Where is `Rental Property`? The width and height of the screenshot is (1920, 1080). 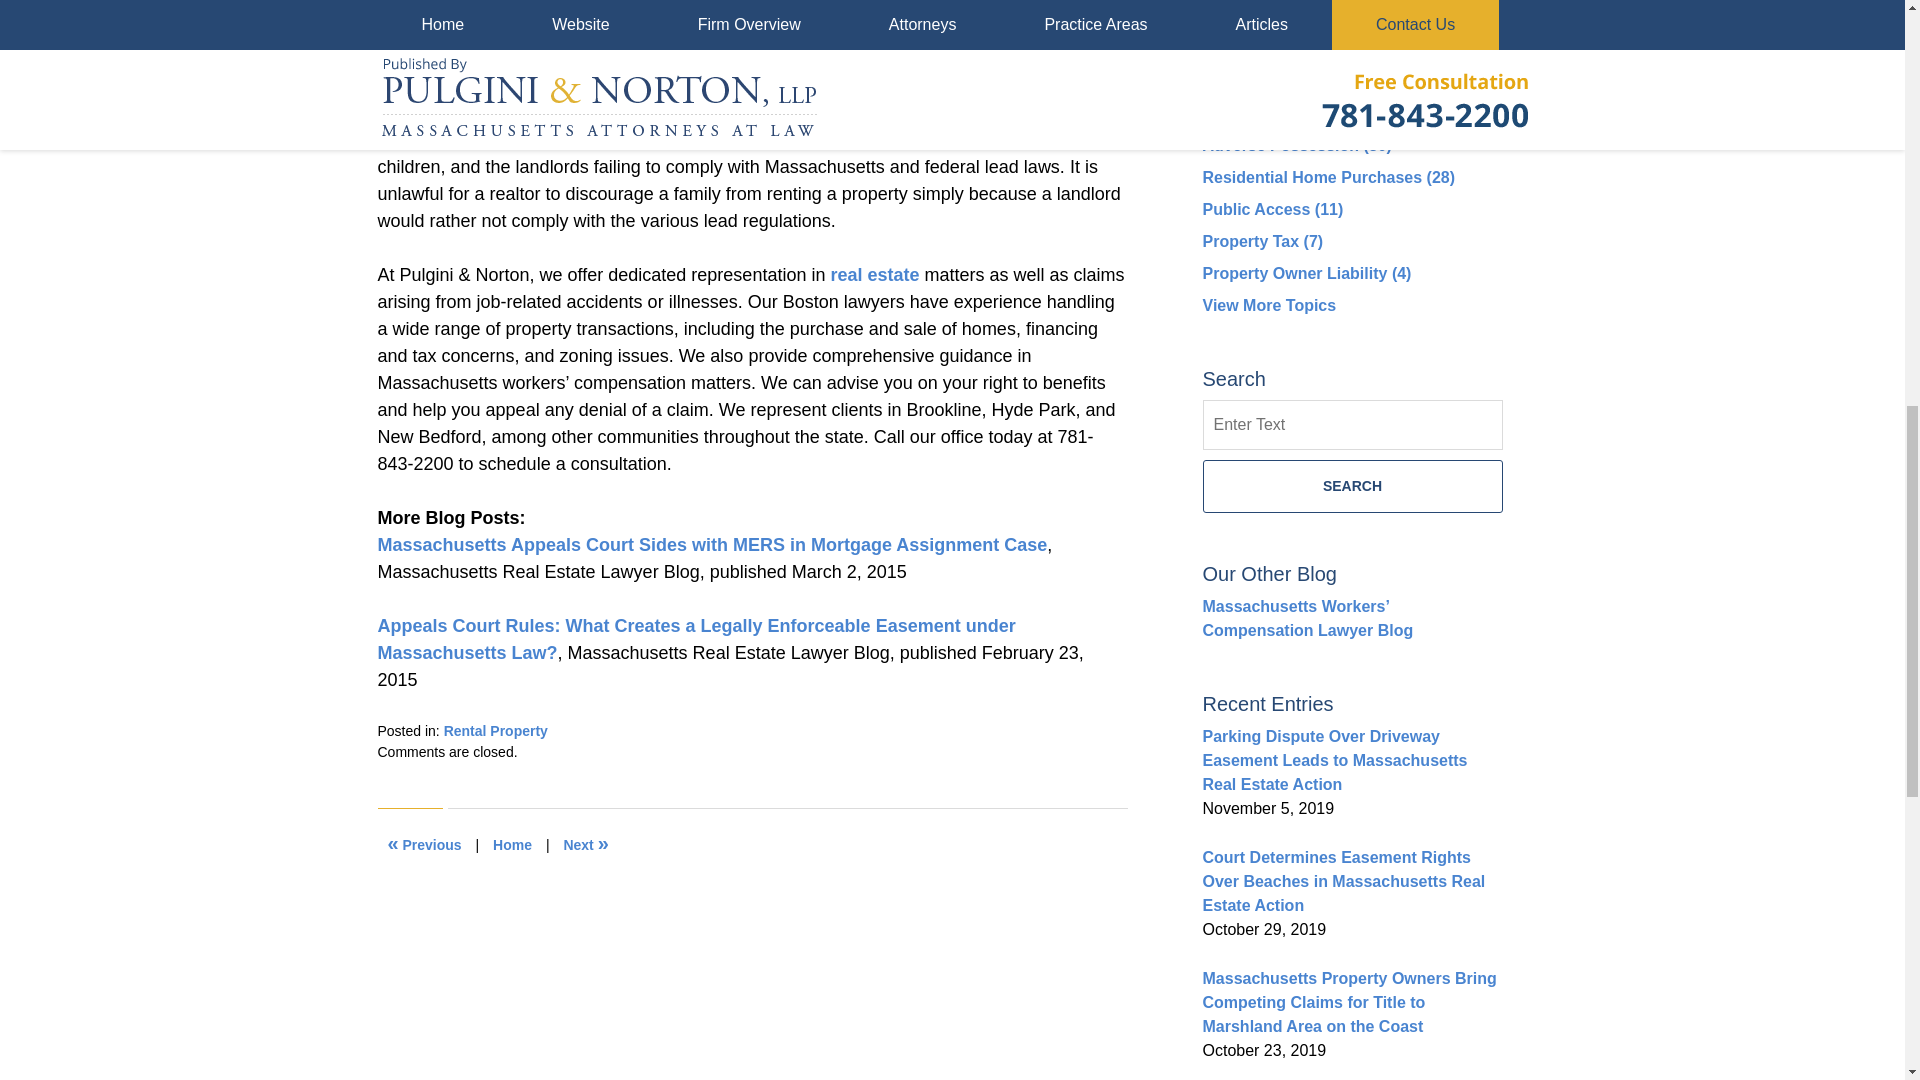
Rental Property is located at coordinates (495, 730).